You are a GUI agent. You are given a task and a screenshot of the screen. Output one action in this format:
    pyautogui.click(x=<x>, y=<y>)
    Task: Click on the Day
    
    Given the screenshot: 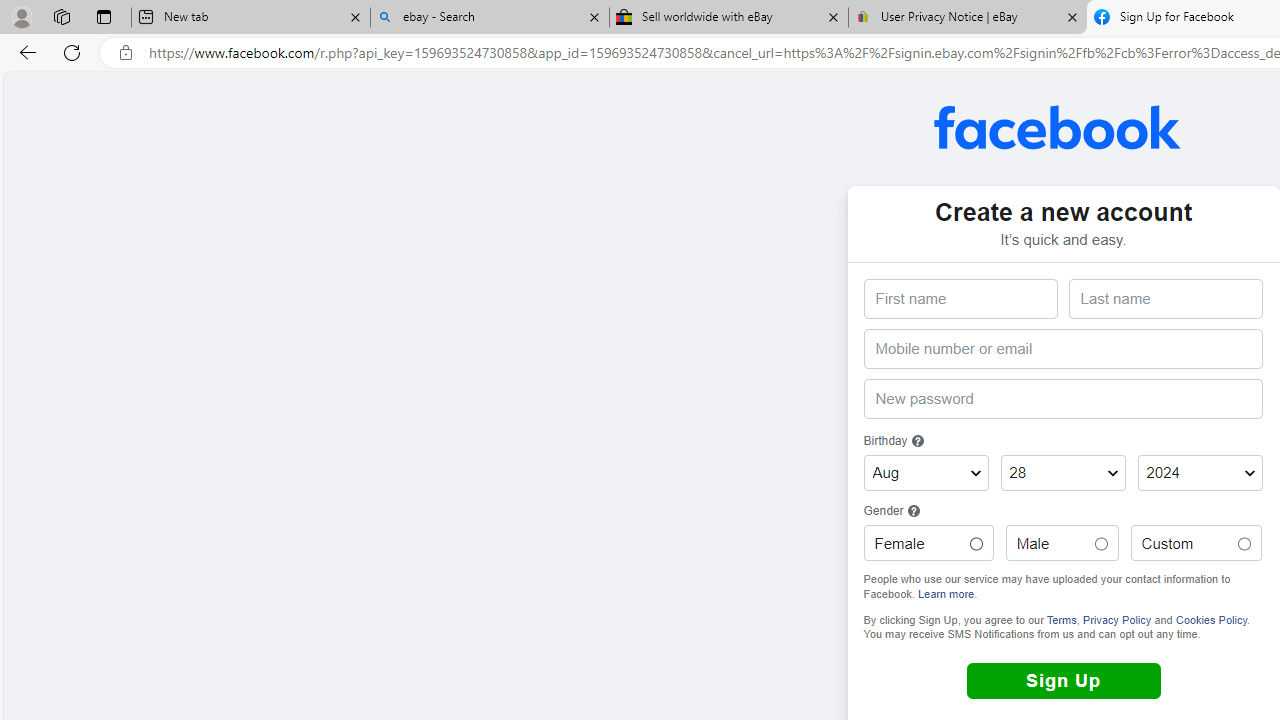 What is the action you would take?
    pyautogui.click(x=1062, y=473)
    